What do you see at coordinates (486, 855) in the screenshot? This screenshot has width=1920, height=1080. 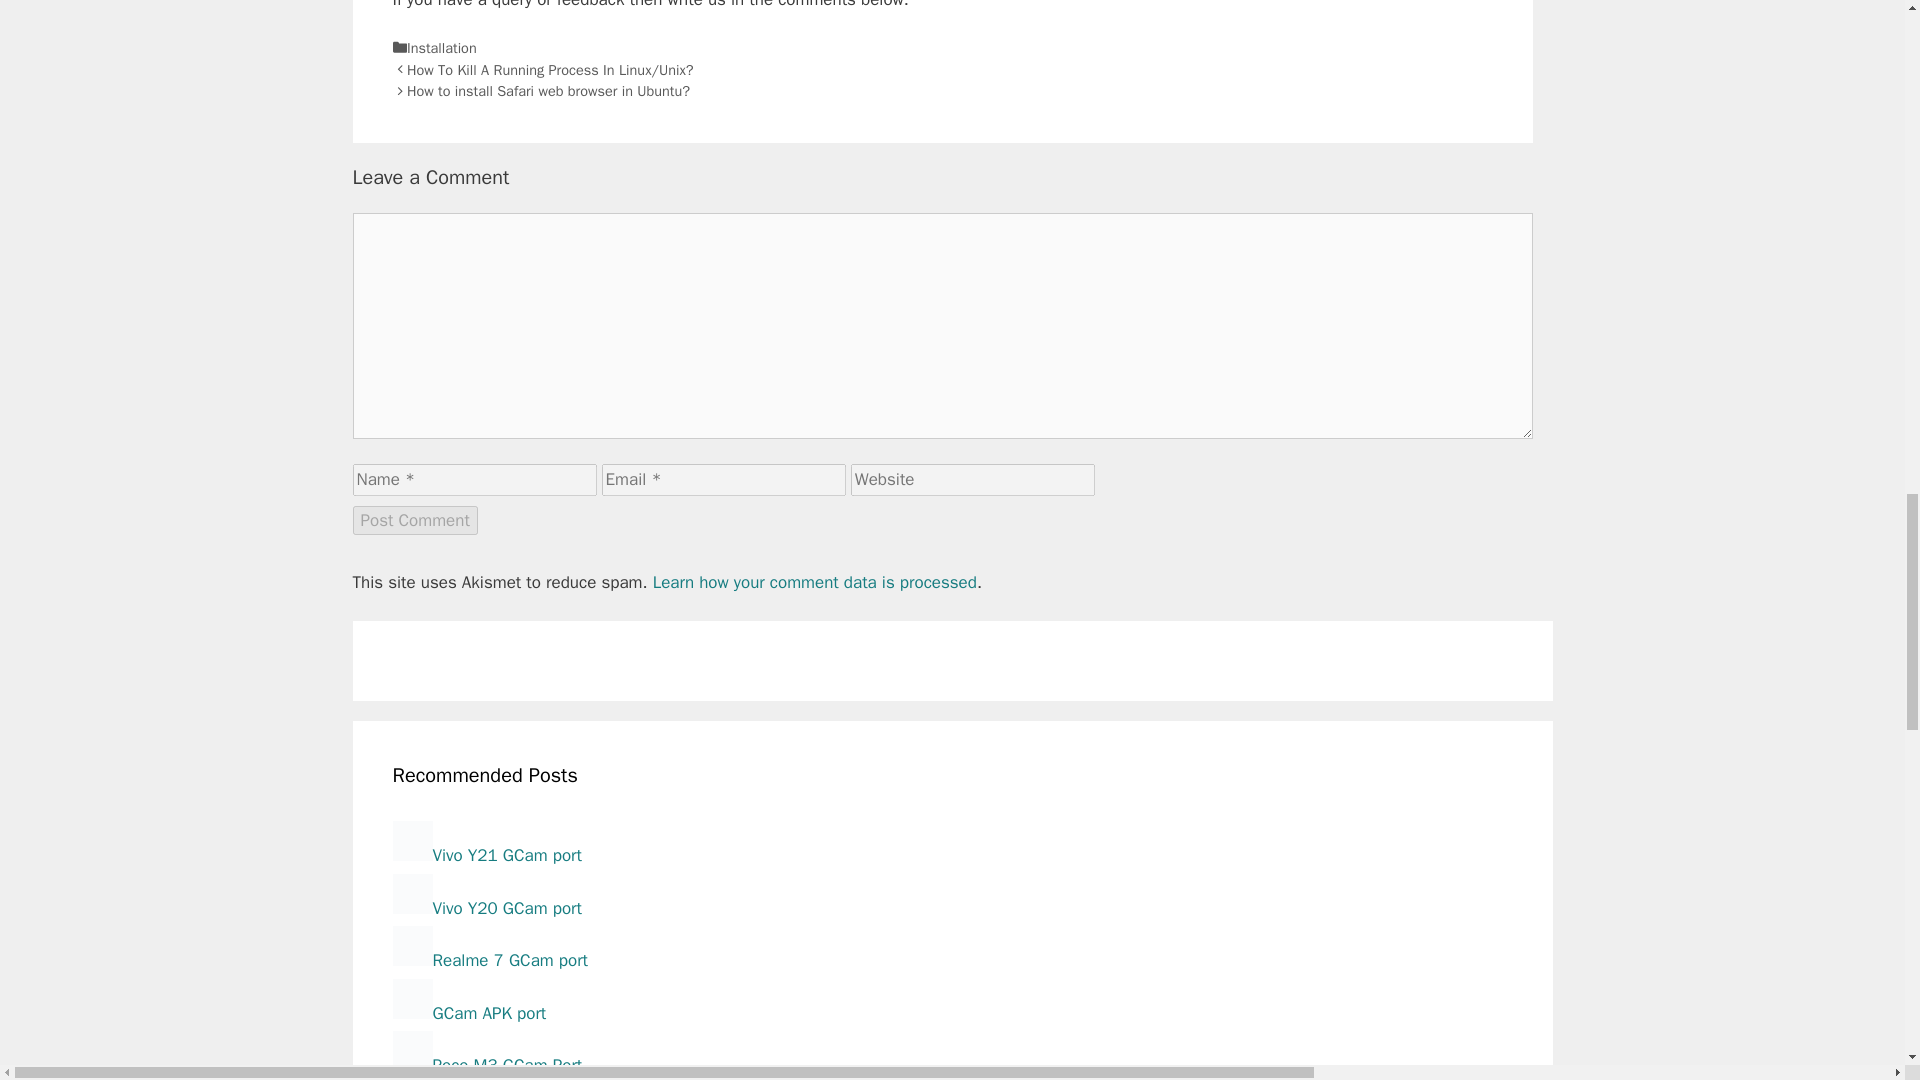 I see `Vivo Y21 GCam port` at bounding box center [486, 855].